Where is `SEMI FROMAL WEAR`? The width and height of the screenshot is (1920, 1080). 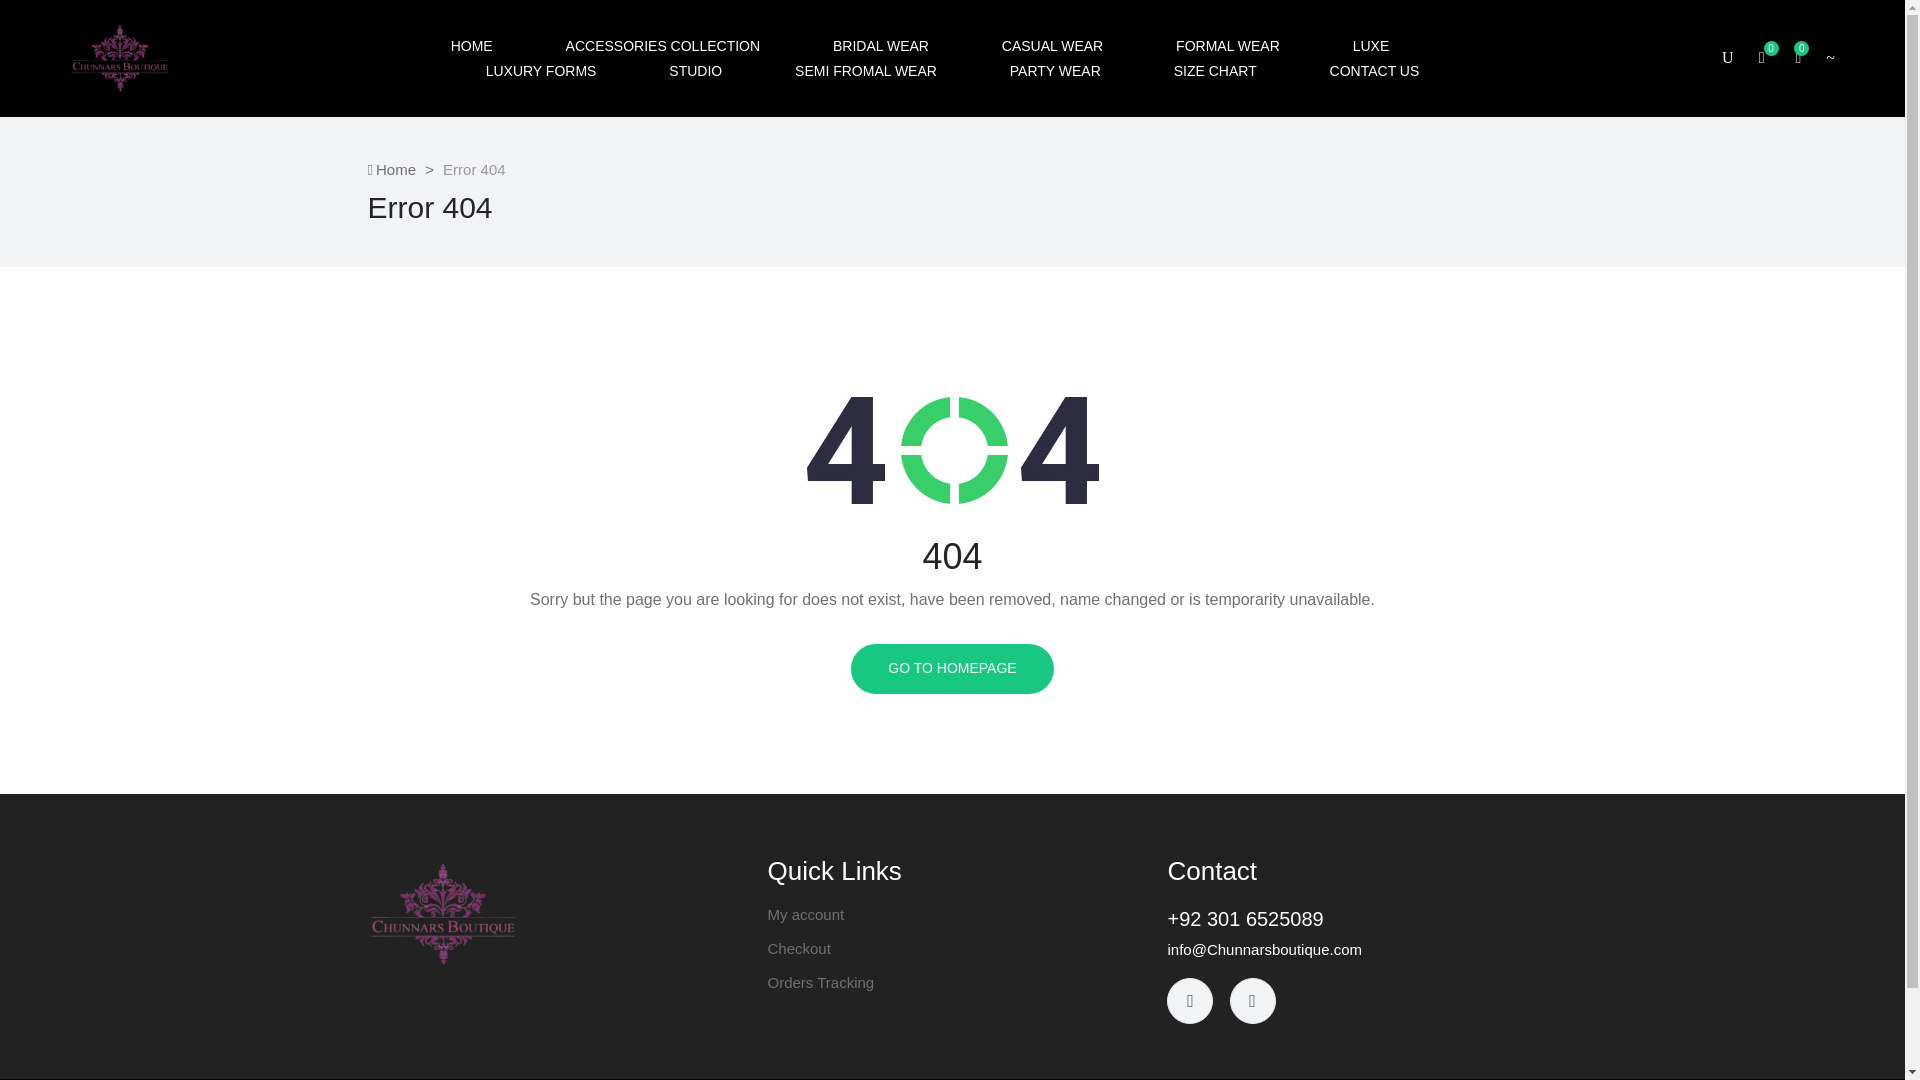 SEMI FROMAL WEAR is located at coordinates (865, 70).